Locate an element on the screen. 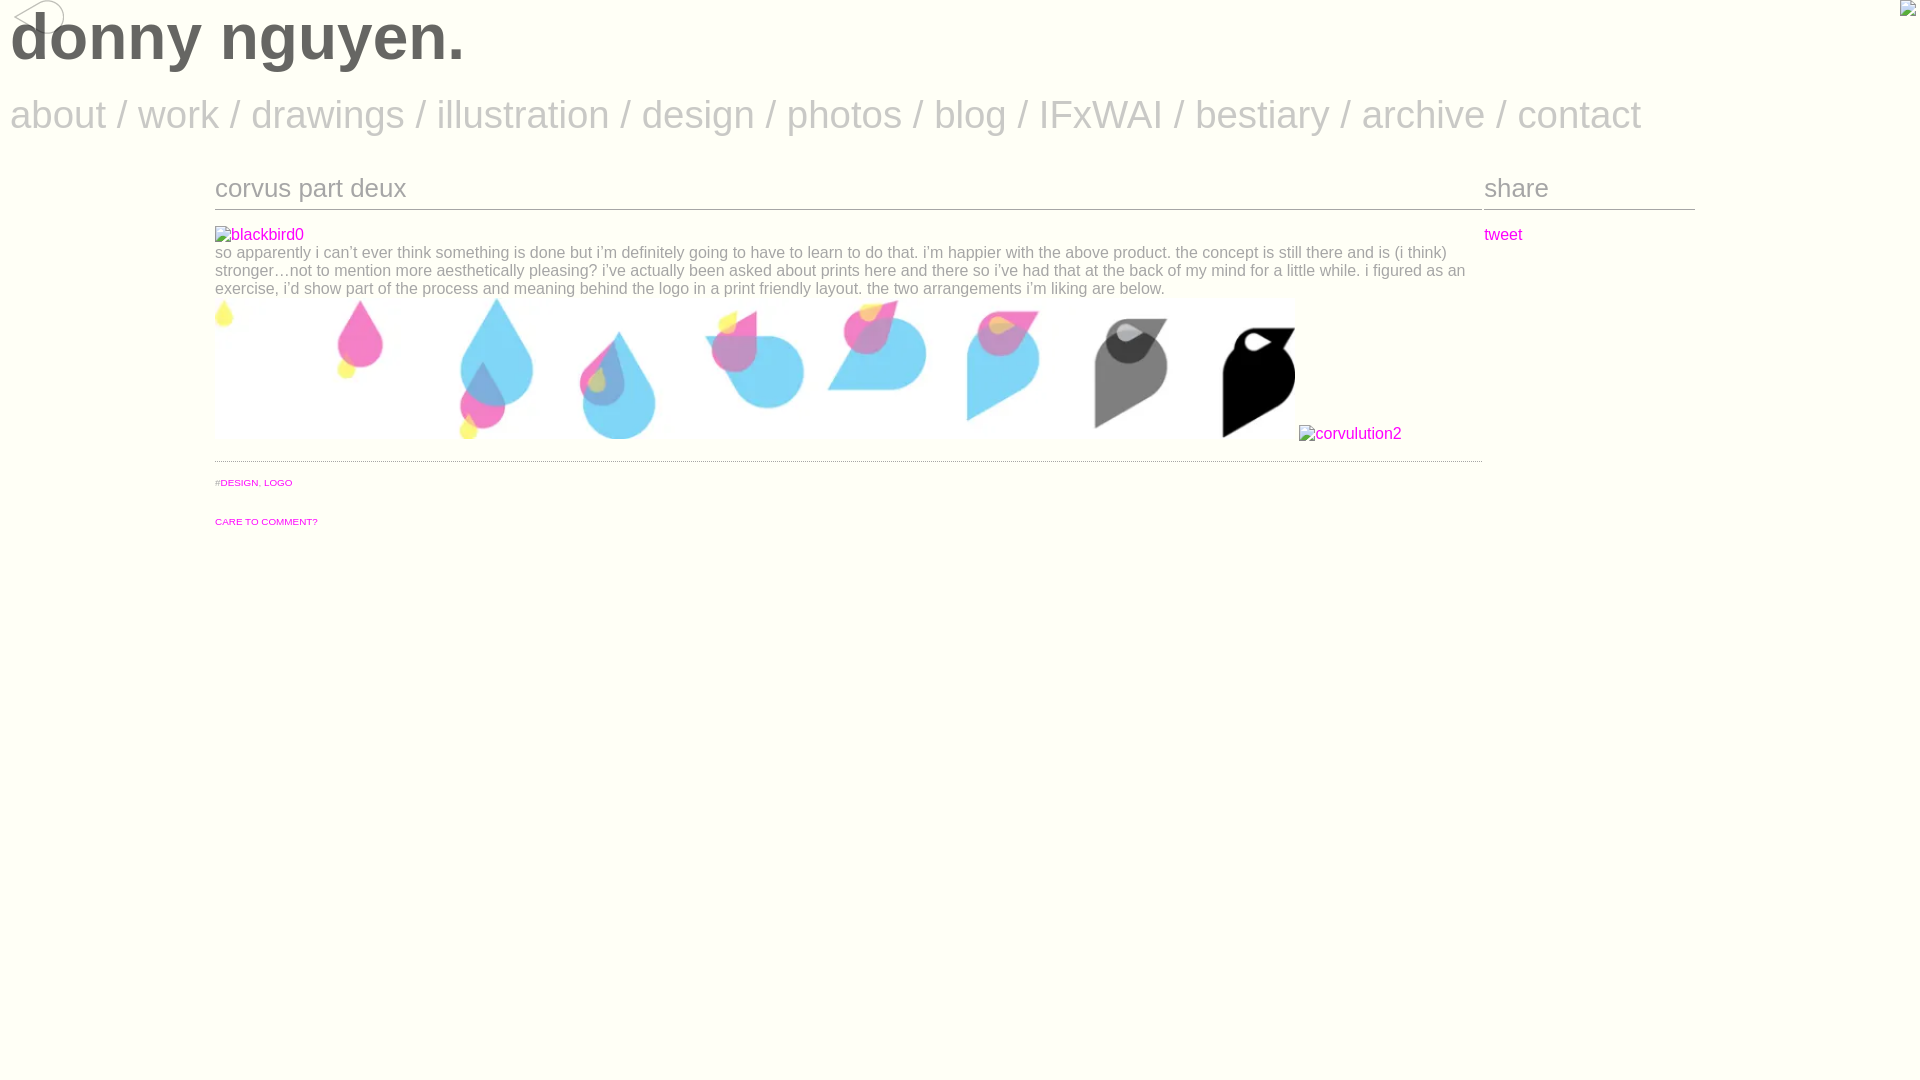  tweet is located at coordinates (1503, 234).